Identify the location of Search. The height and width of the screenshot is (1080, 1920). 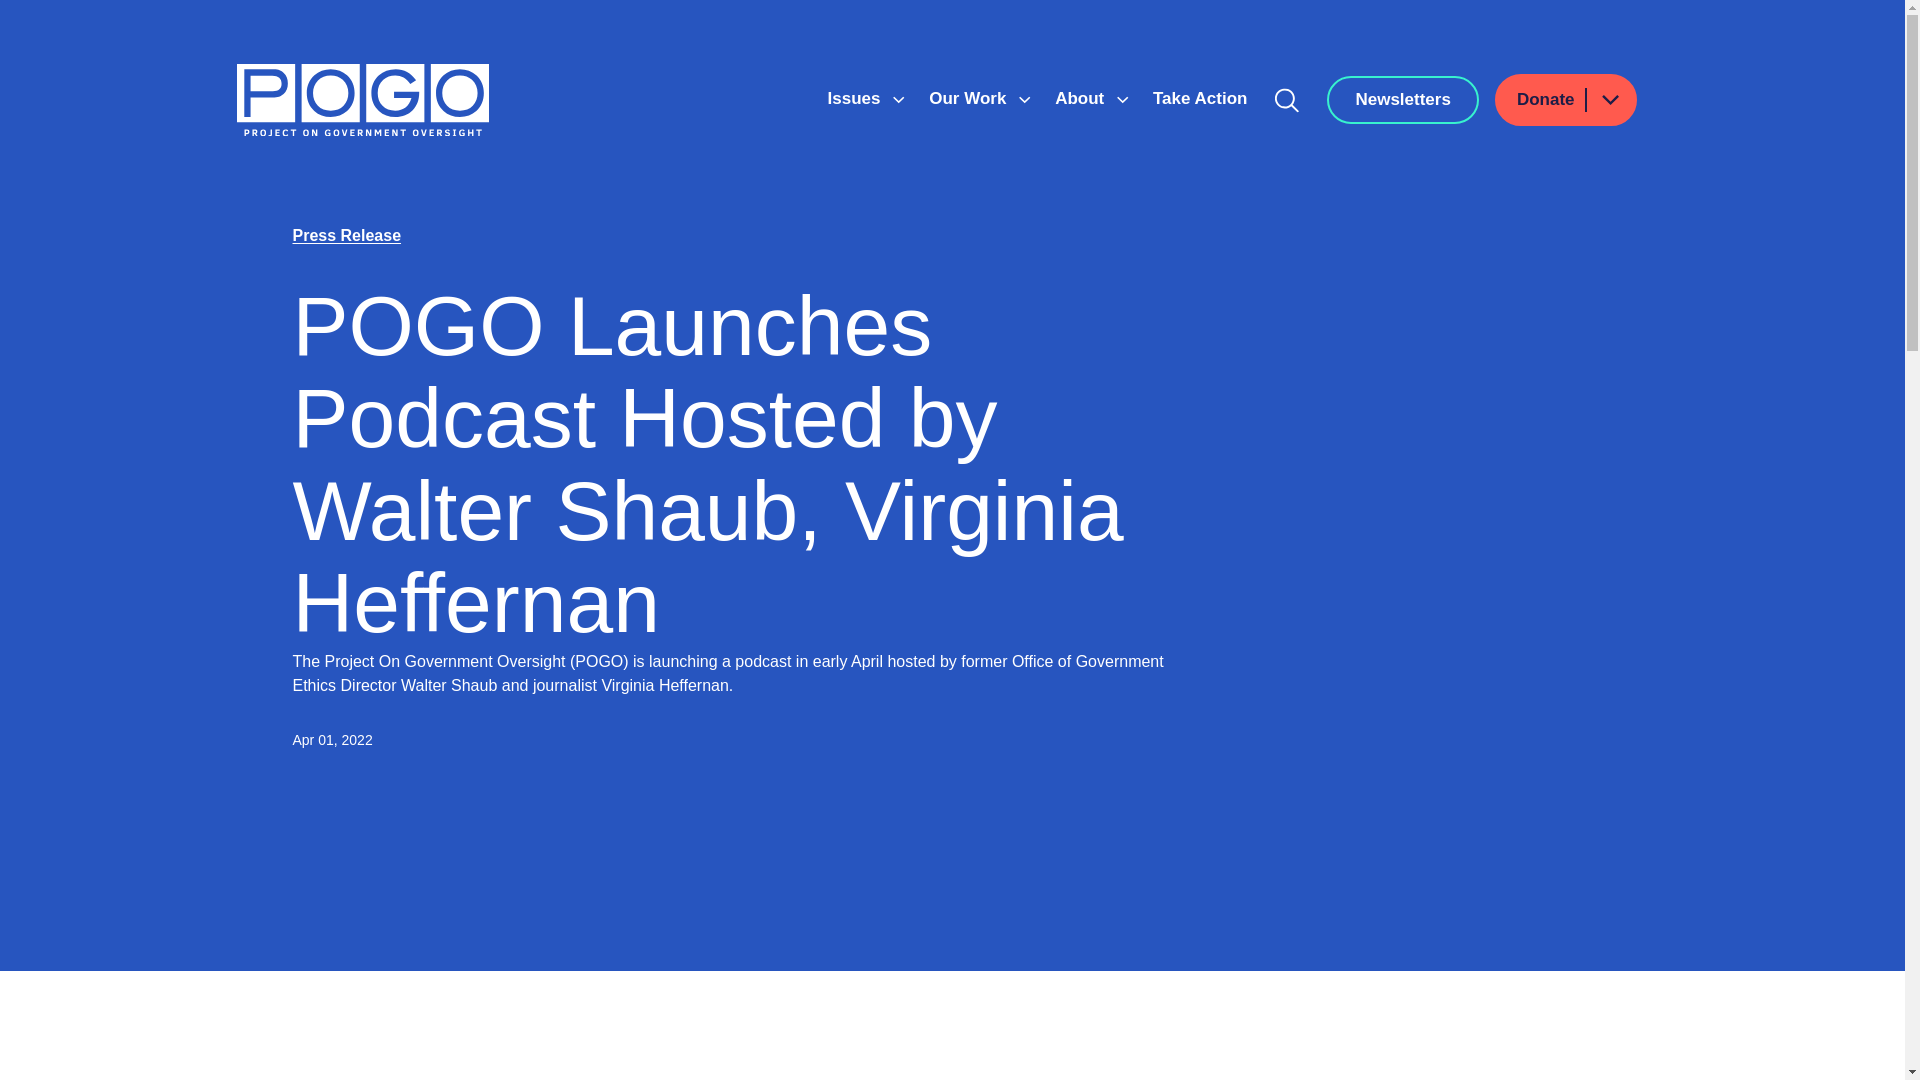
(1287, 100).